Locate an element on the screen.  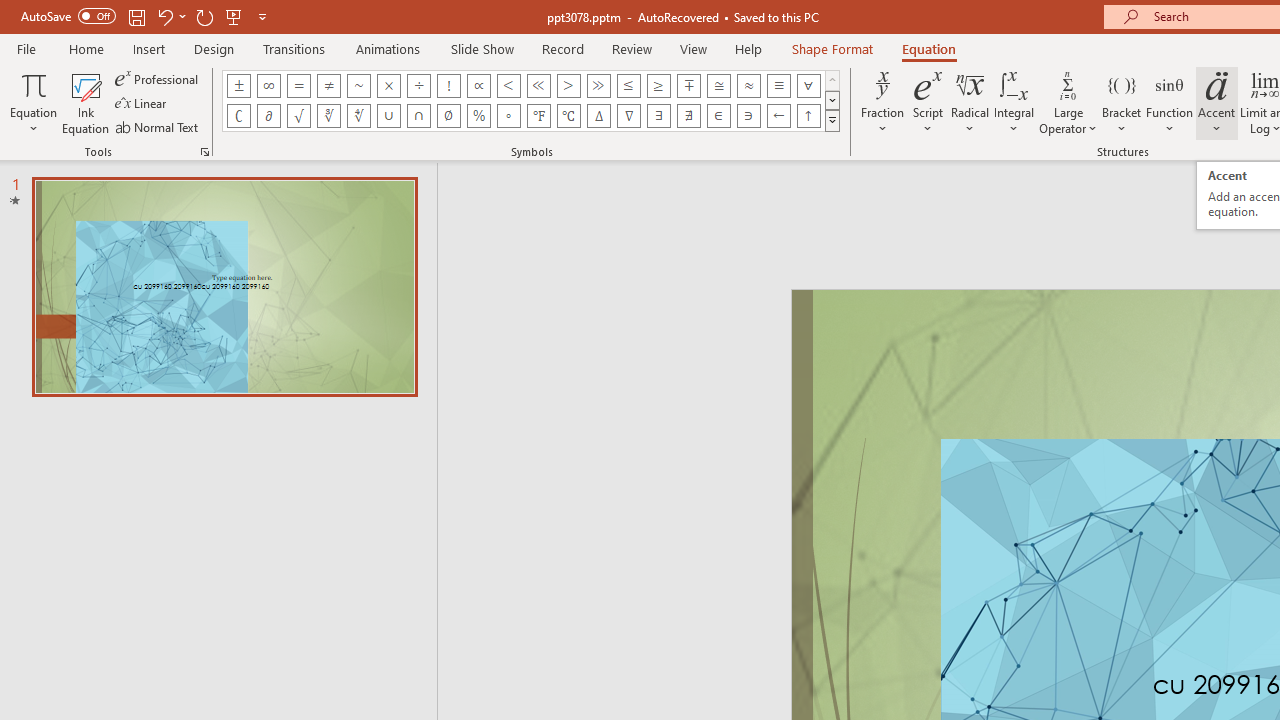
Equation Symbol Radical Sign is located at coordinates (298, 116).